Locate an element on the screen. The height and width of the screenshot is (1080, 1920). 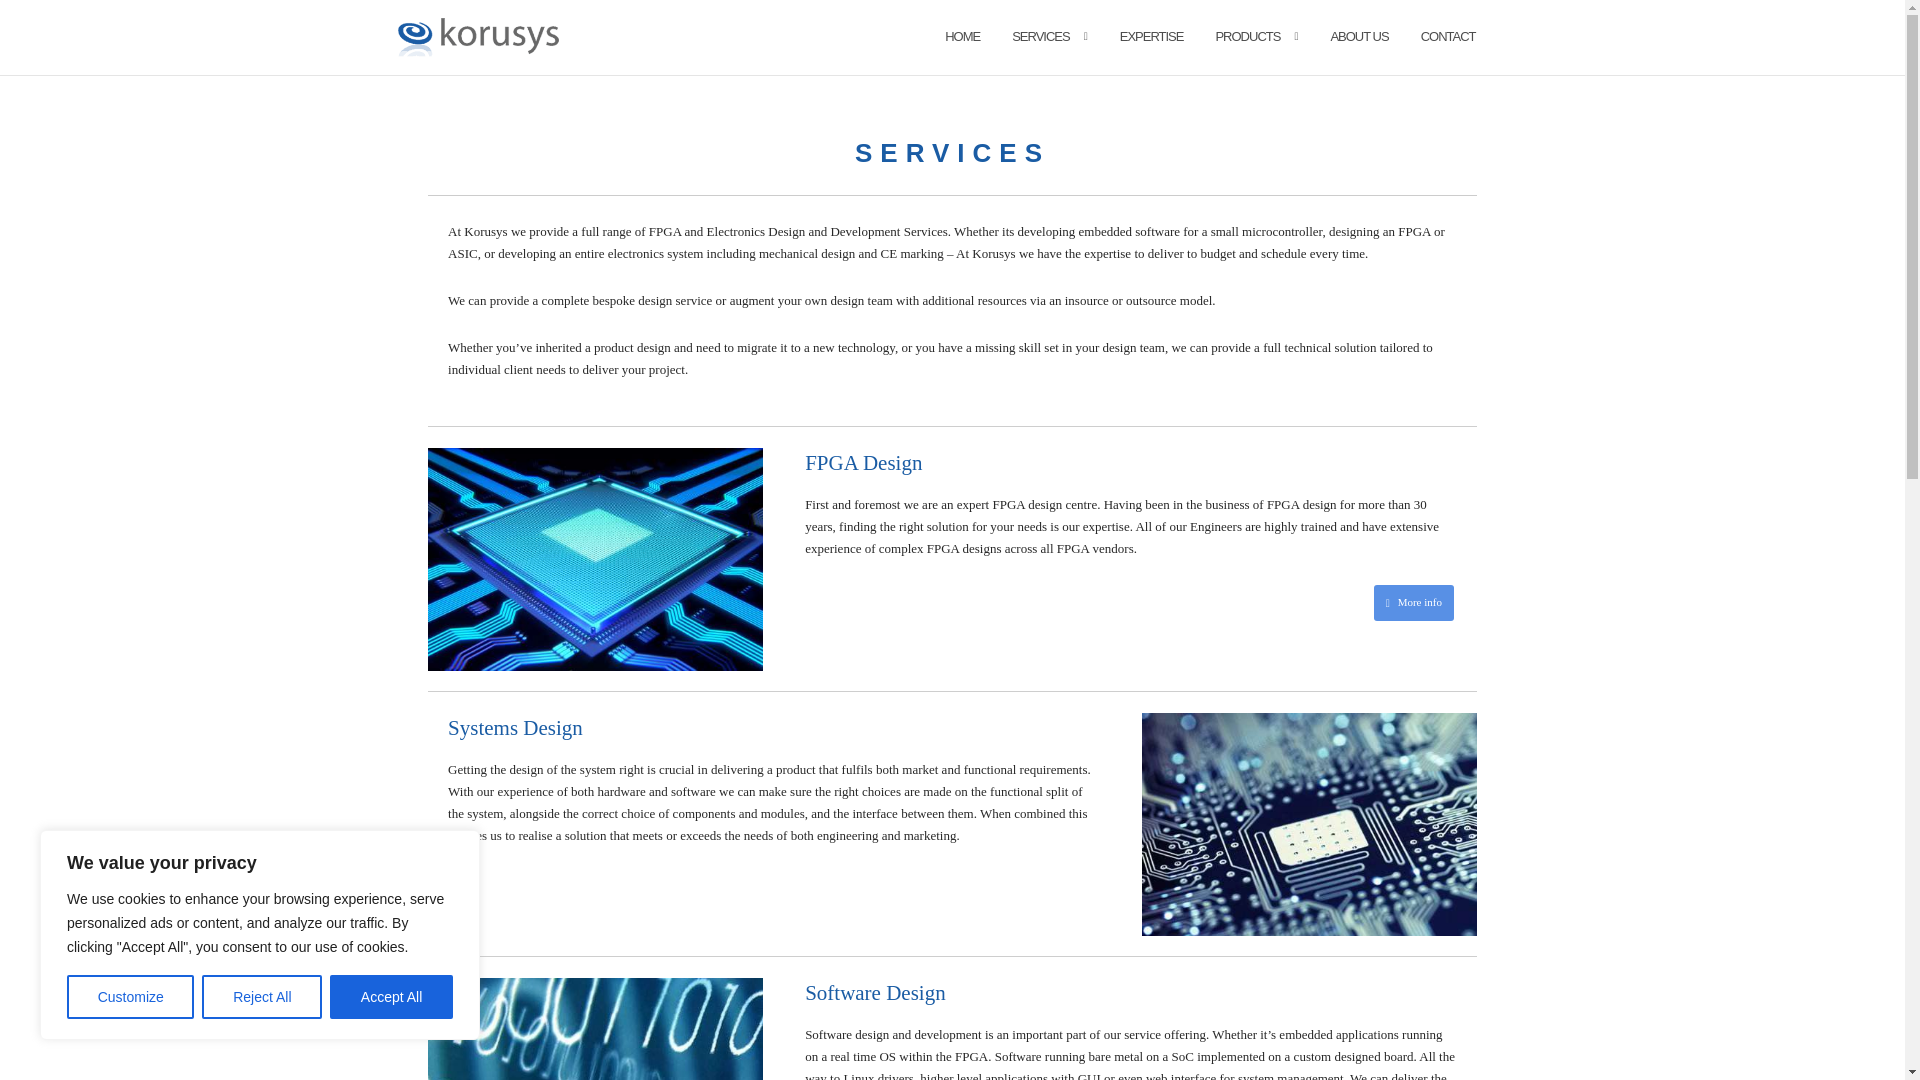
Reject All is located at coordinates (262, 997).